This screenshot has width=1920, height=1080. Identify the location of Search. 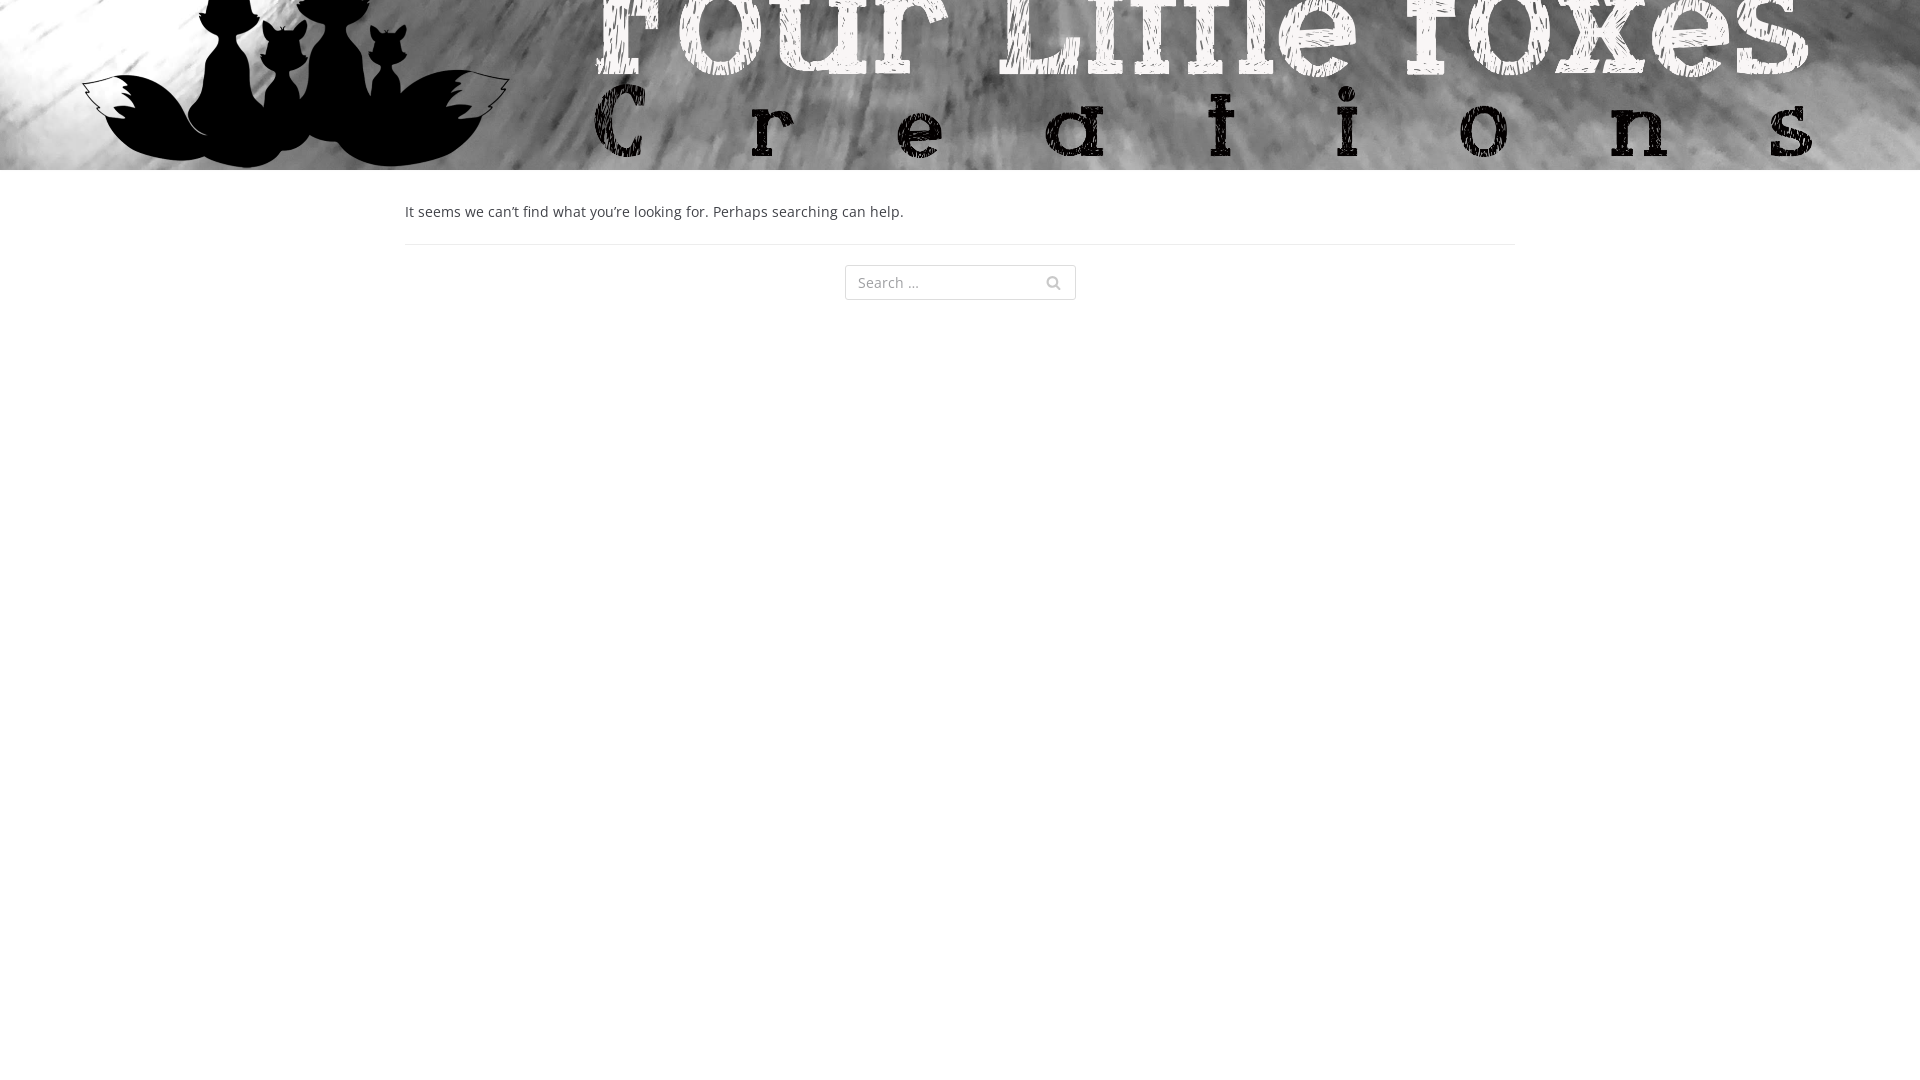
(1052, 282).